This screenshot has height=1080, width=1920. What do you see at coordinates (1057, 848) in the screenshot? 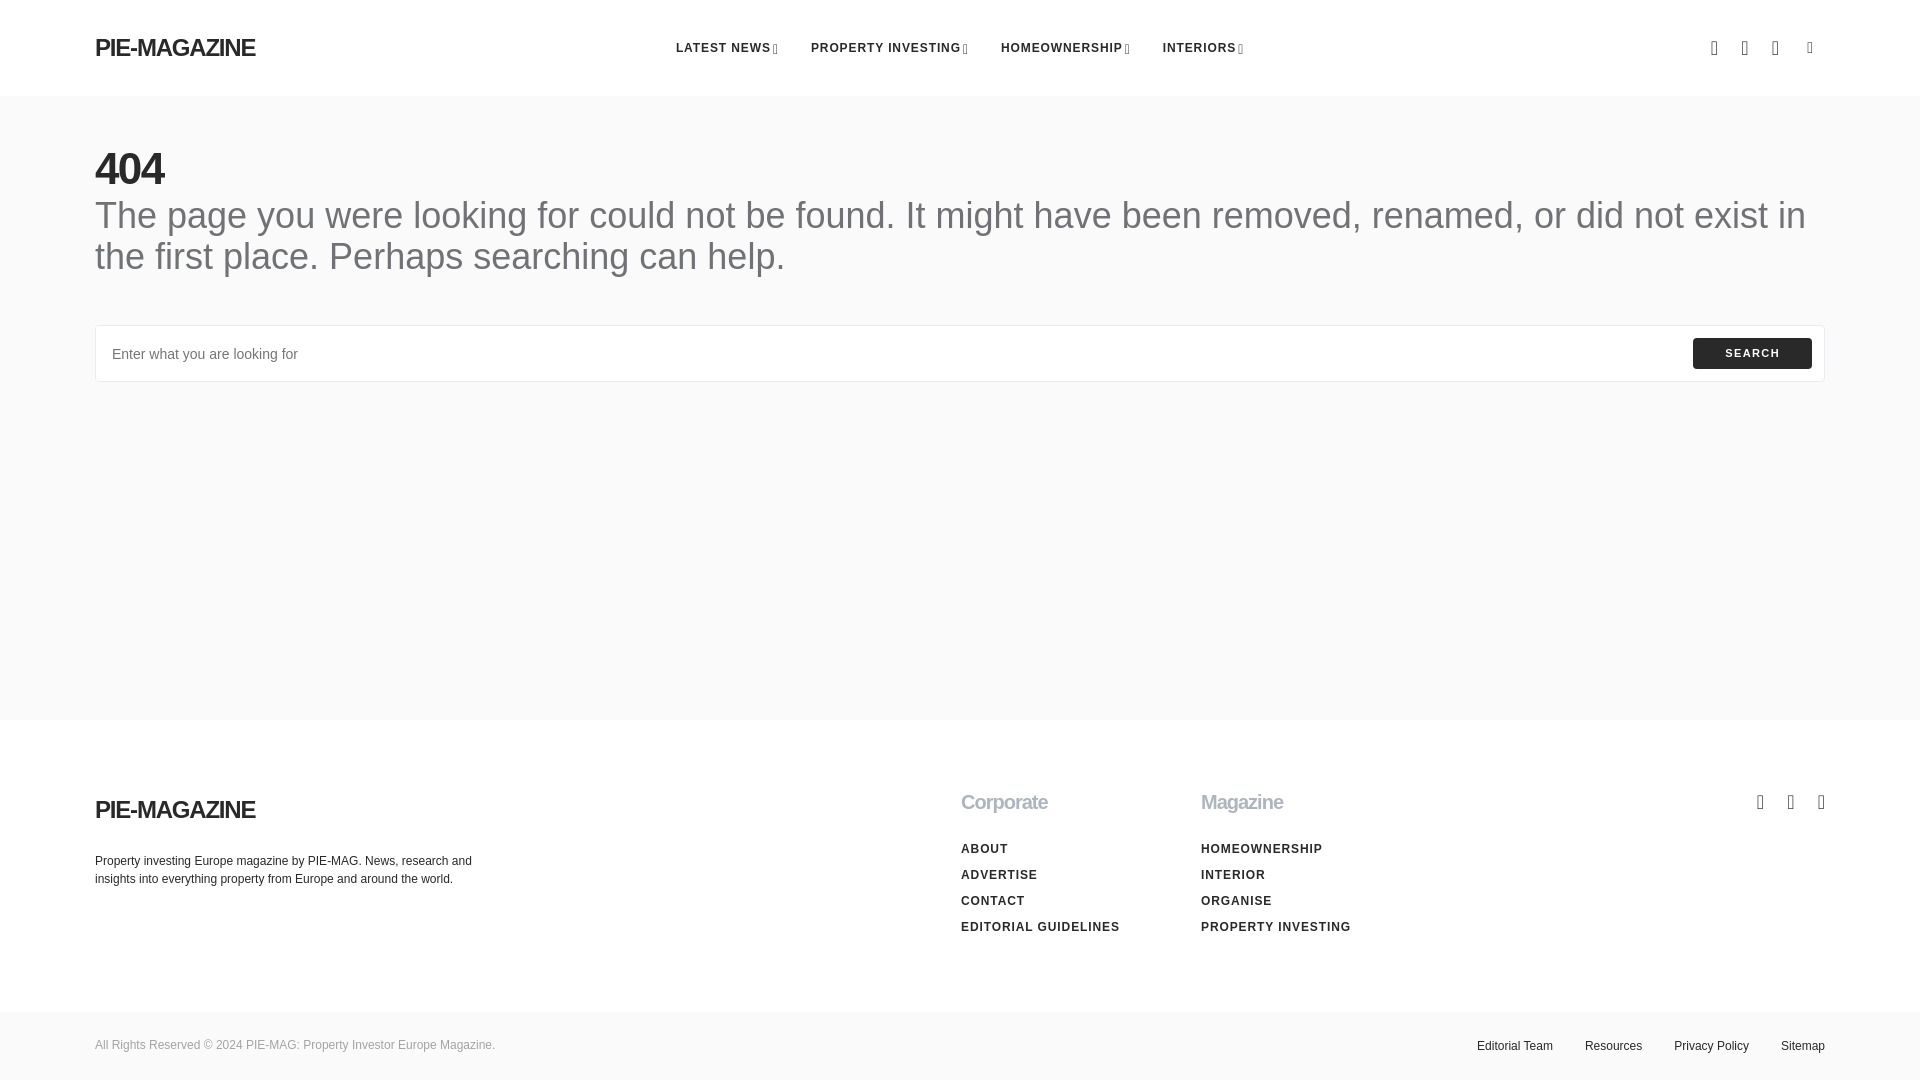
I see `ABOUT` at bounding box center [1057, 848].